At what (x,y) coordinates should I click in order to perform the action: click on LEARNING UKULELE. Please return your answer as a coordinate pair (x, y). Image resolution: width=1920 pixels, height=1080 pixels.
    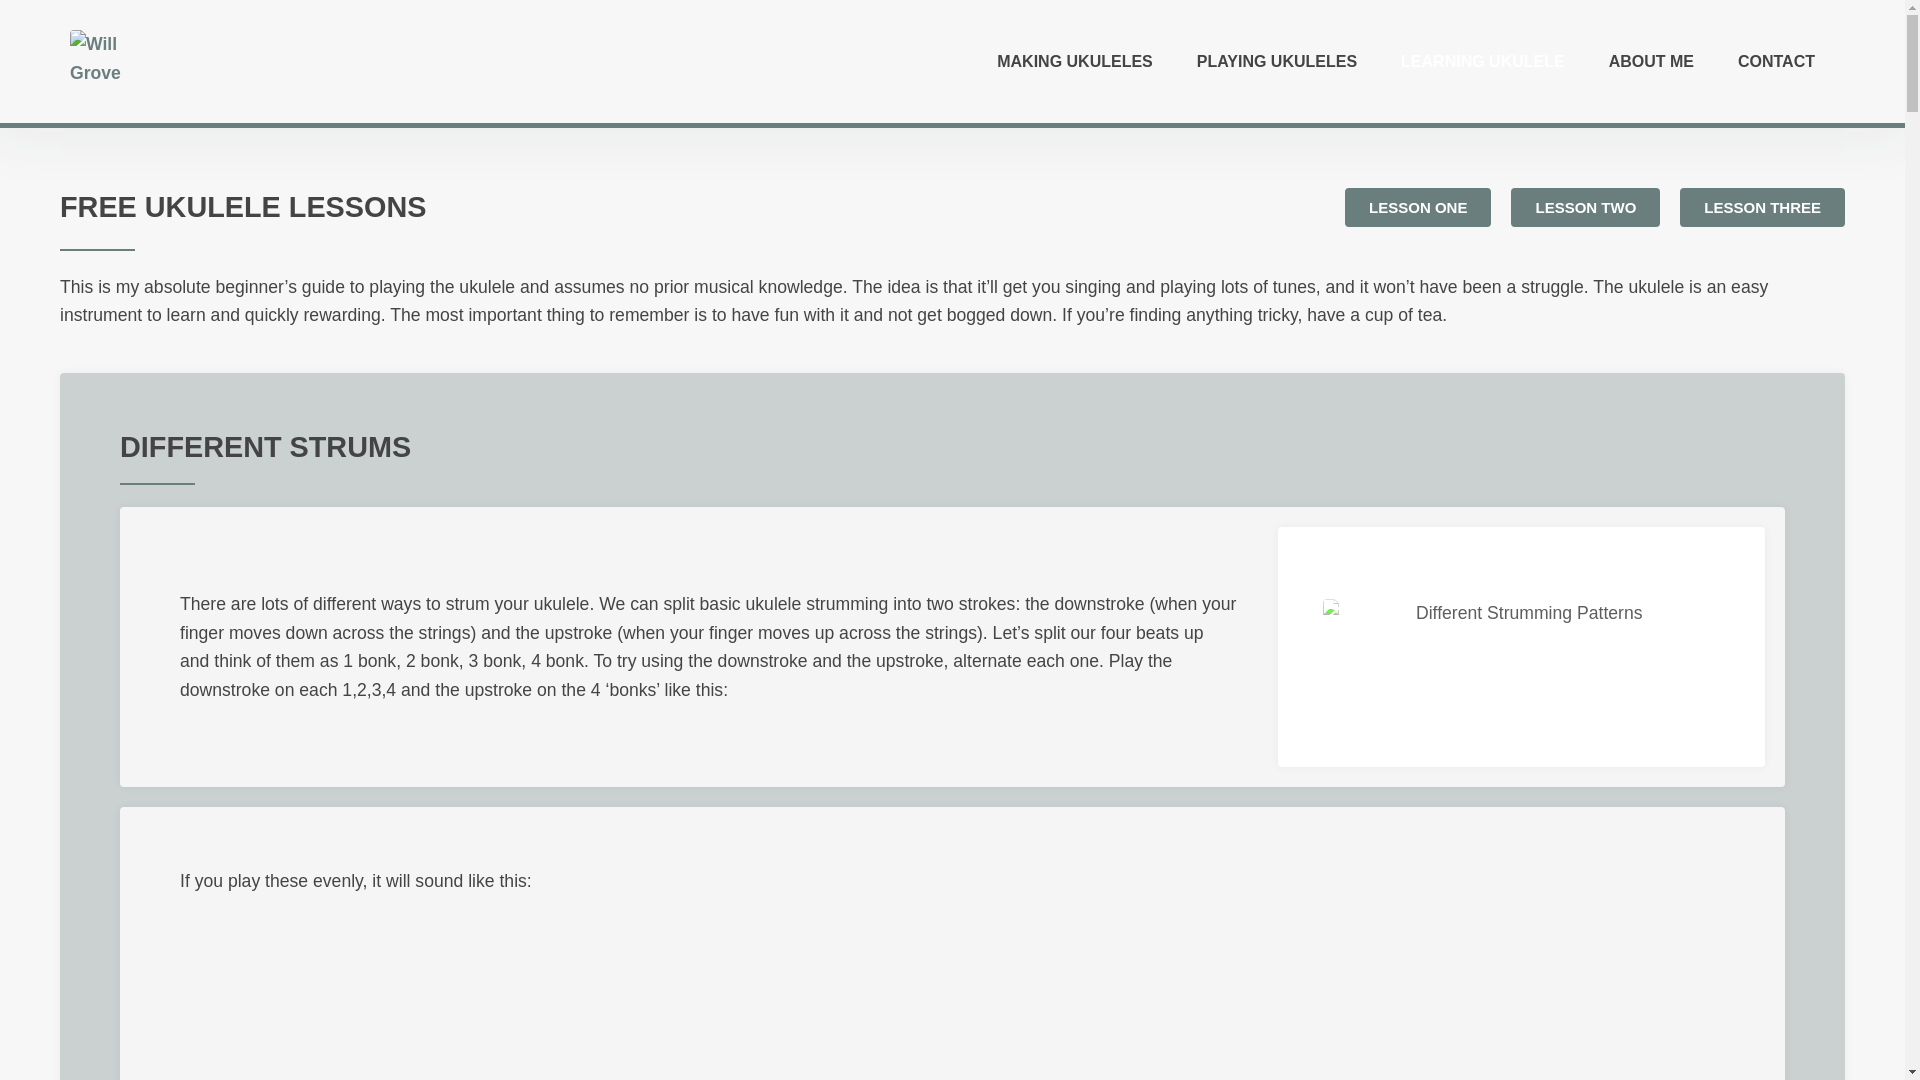
    Looking at the image, I should click on (1482, 62).